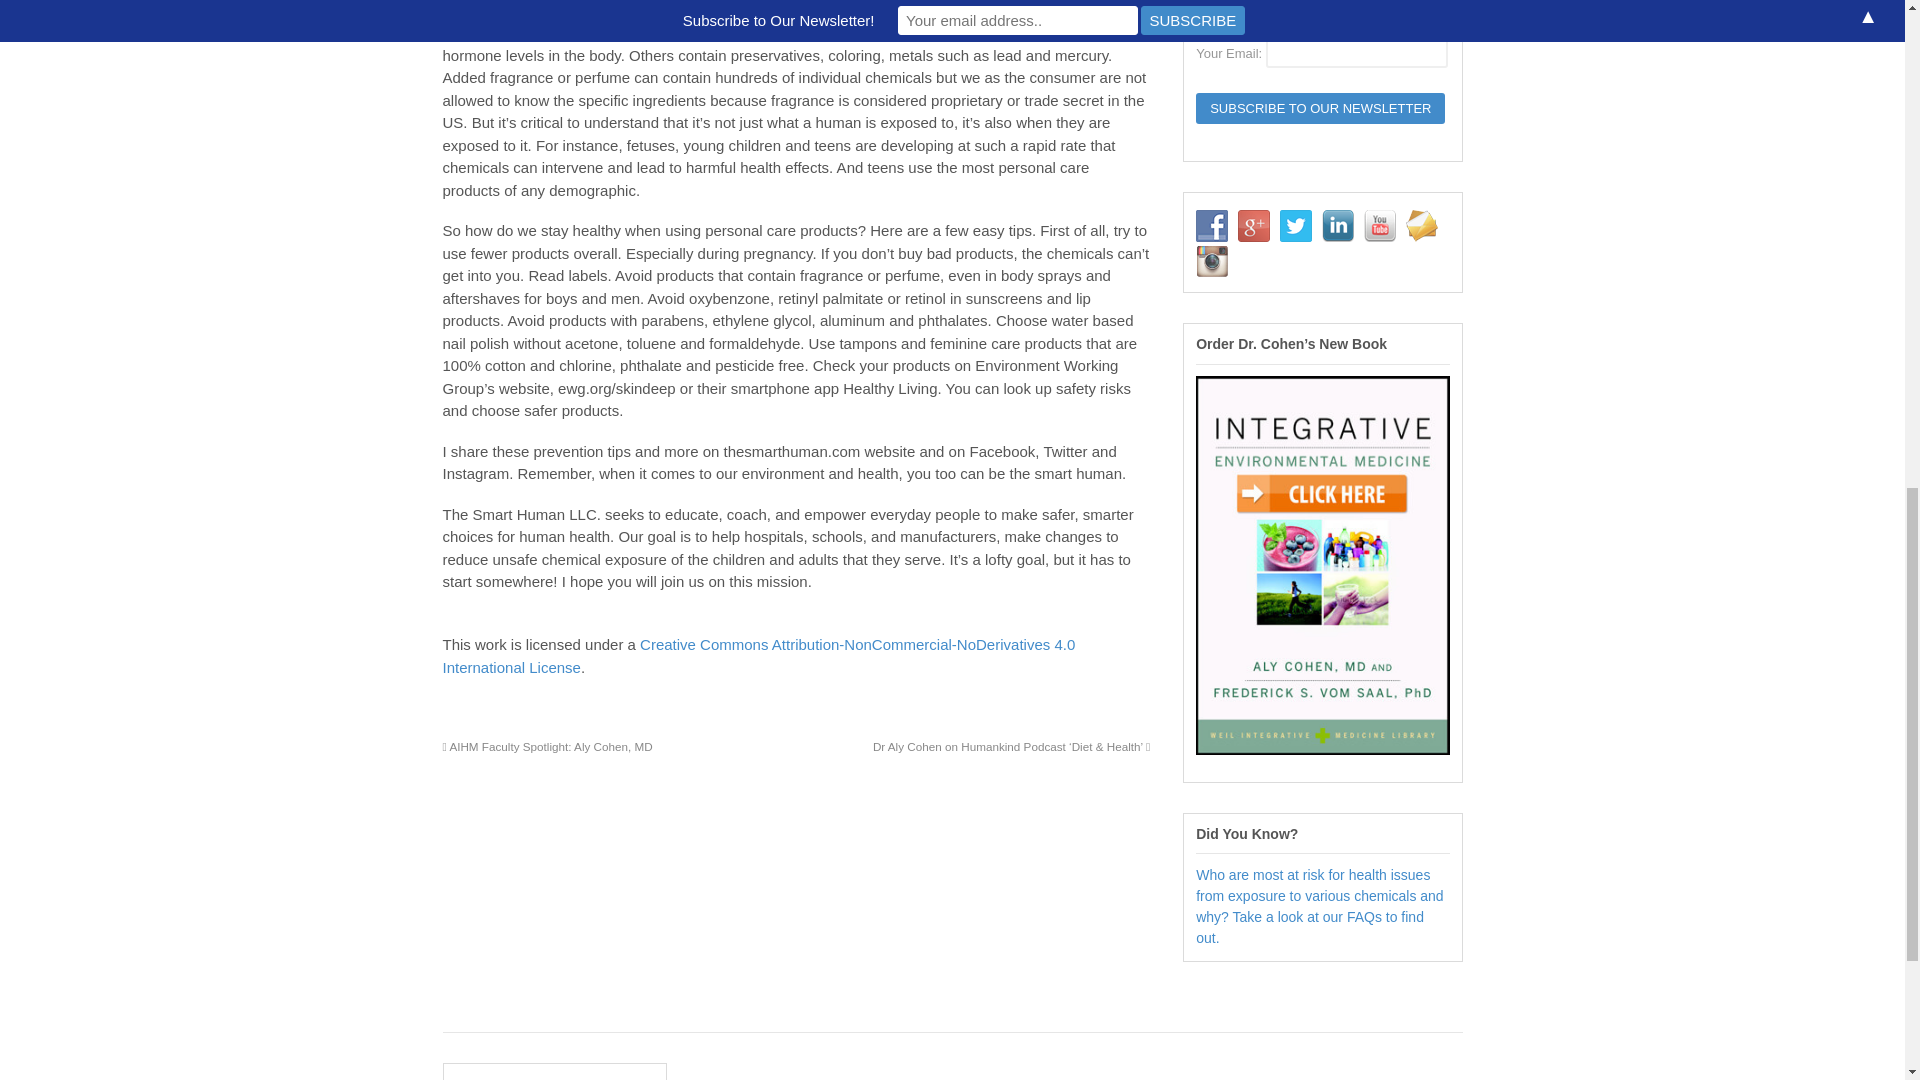 The image size is (1920, 1080). What do you see at coordinates (546, 746) in the screenshot?
I see `AIHM Faculty Spotlight: Aly Cohen, MD` at bounding box center [546, 746].